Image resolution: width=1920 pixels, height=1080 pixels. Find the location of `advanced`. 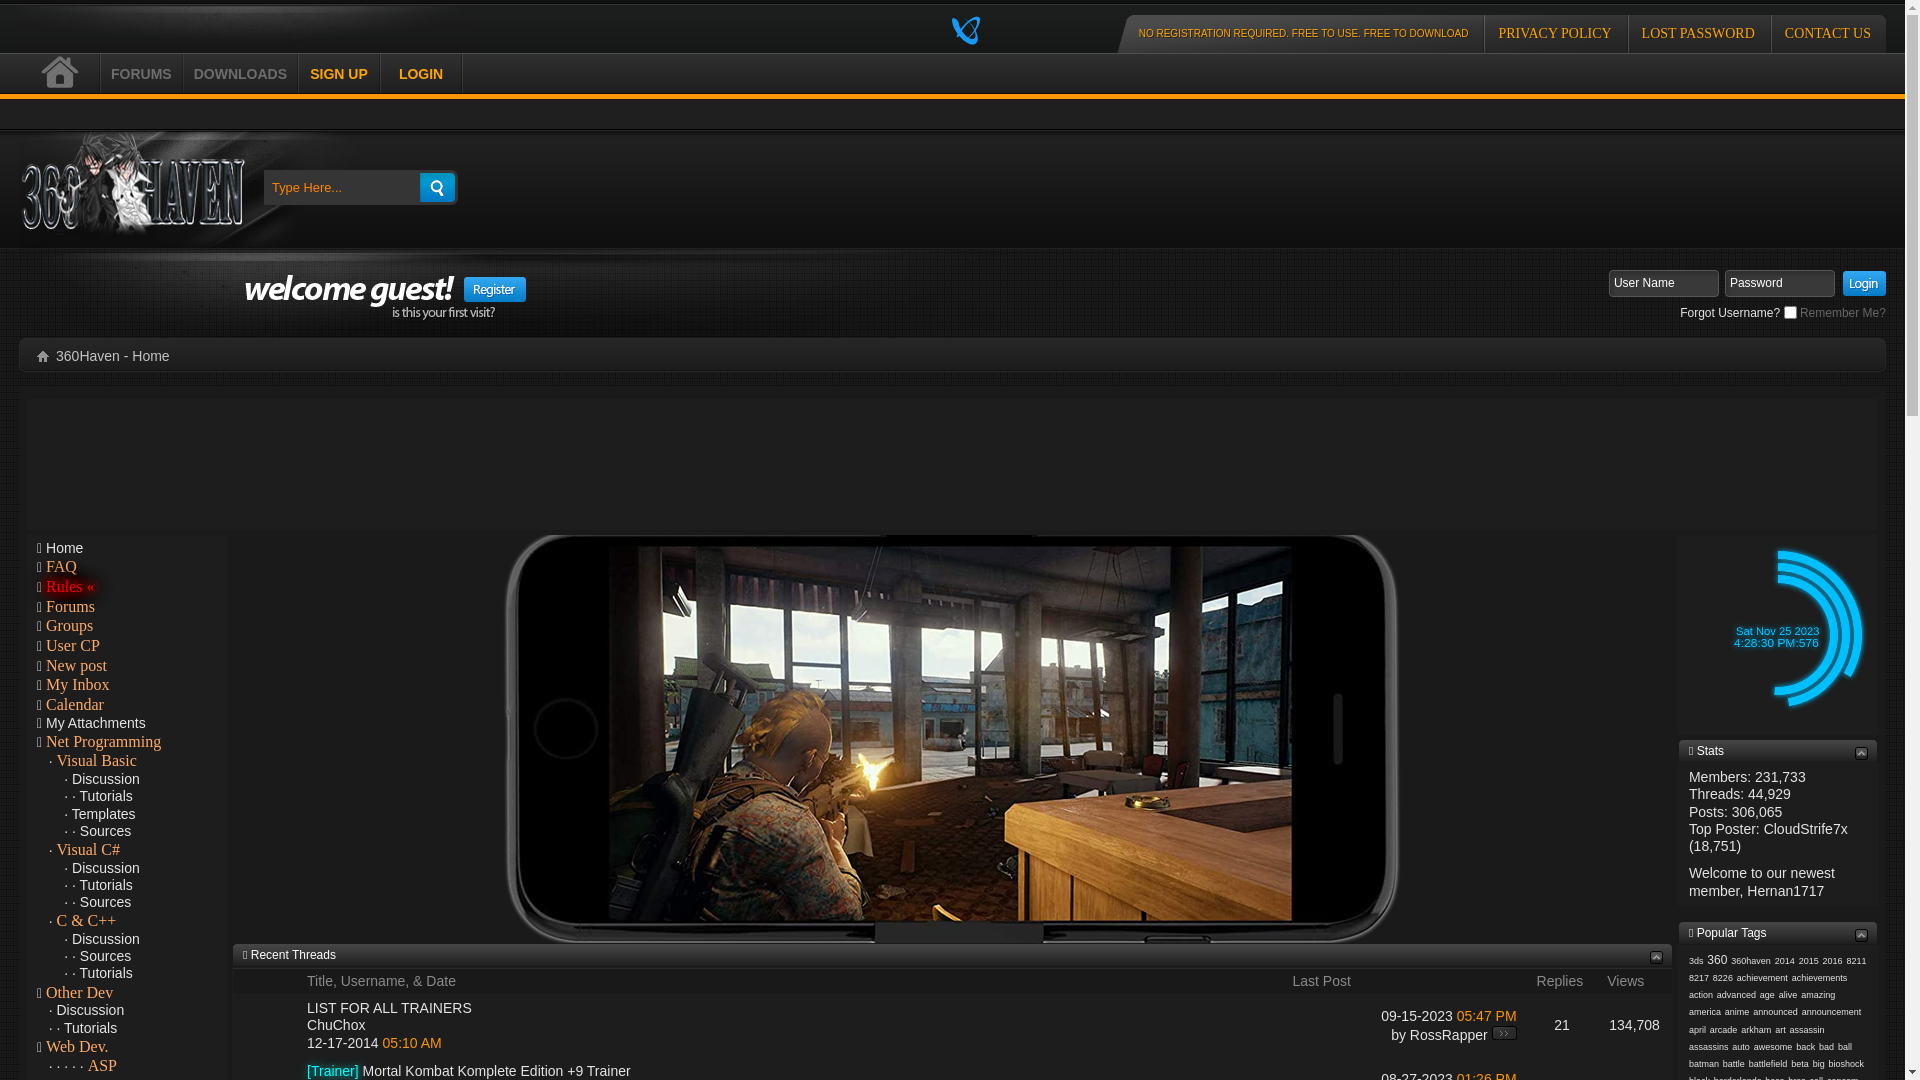

advanced is located at coordinates (1736, 995).